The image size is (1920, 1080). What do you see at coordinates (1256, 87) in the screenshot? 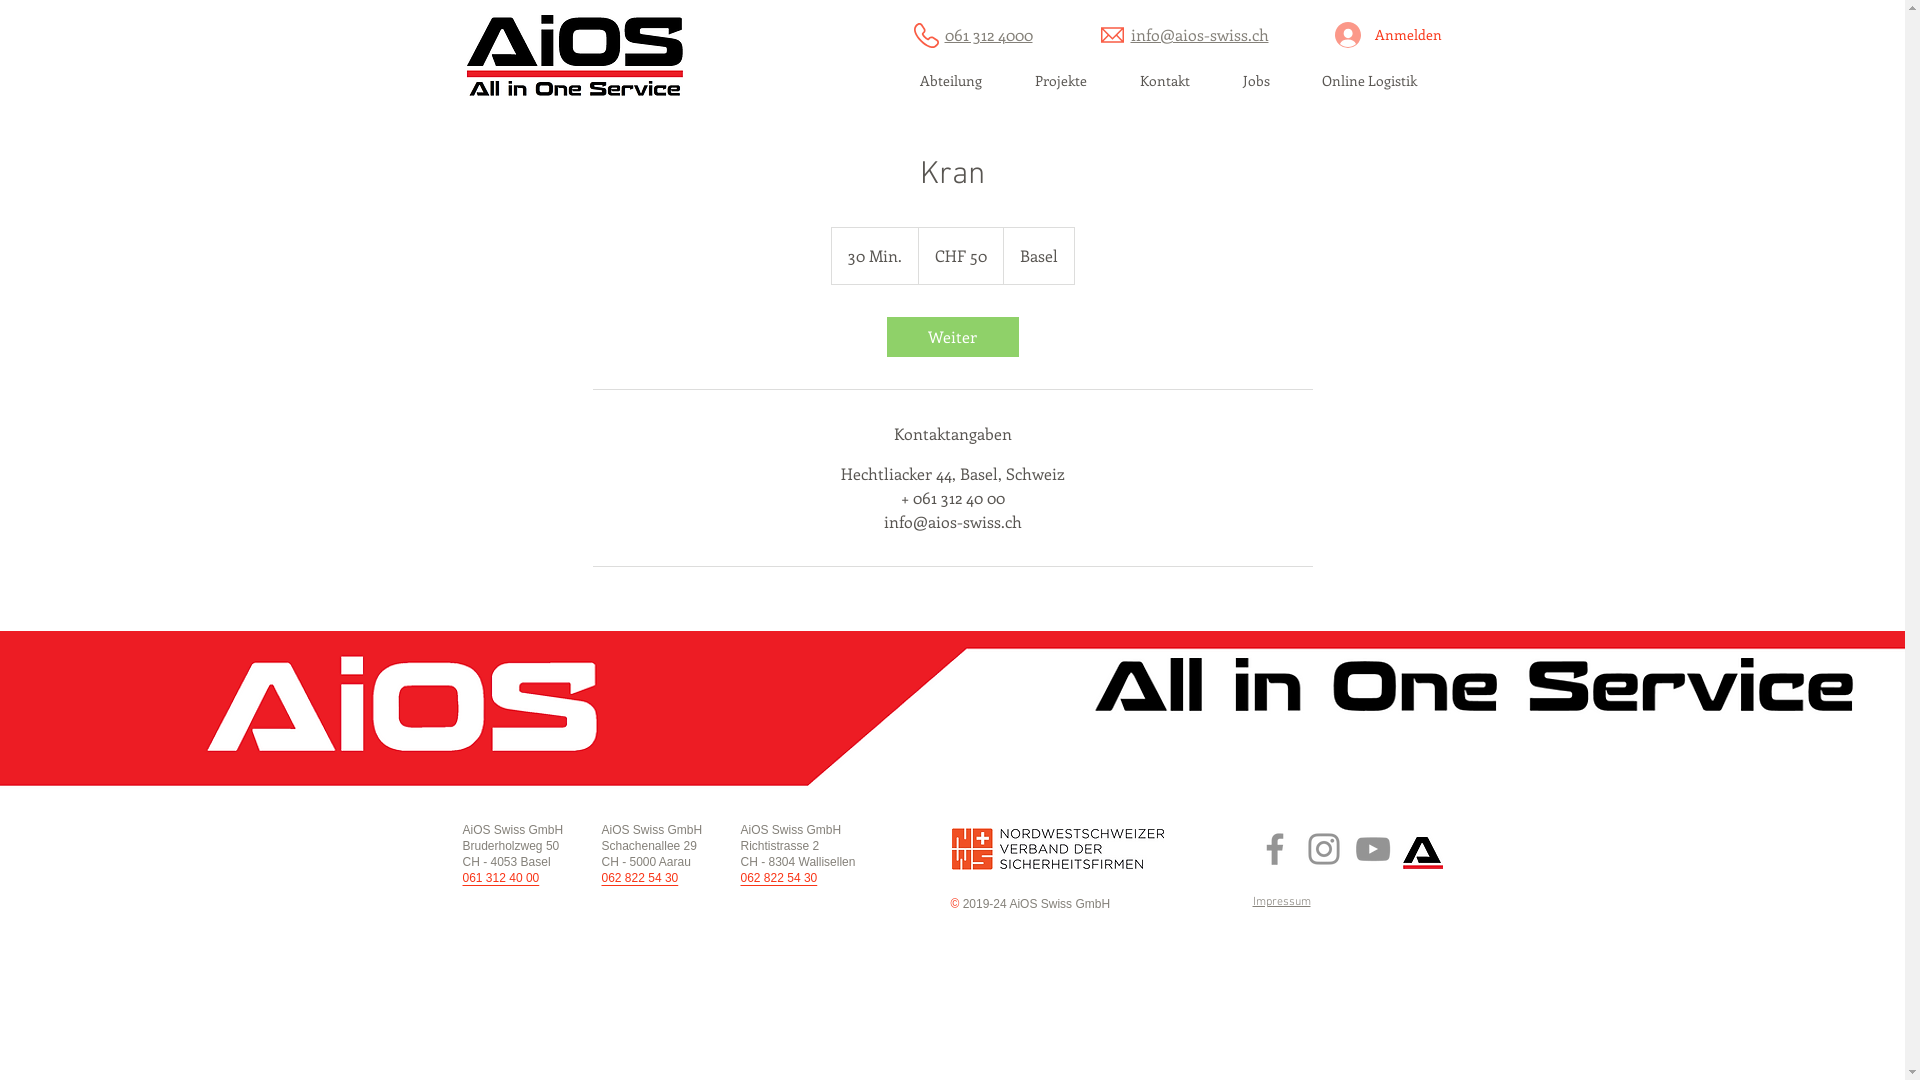
I see `Jobs` at bounding box center [1256, 87].